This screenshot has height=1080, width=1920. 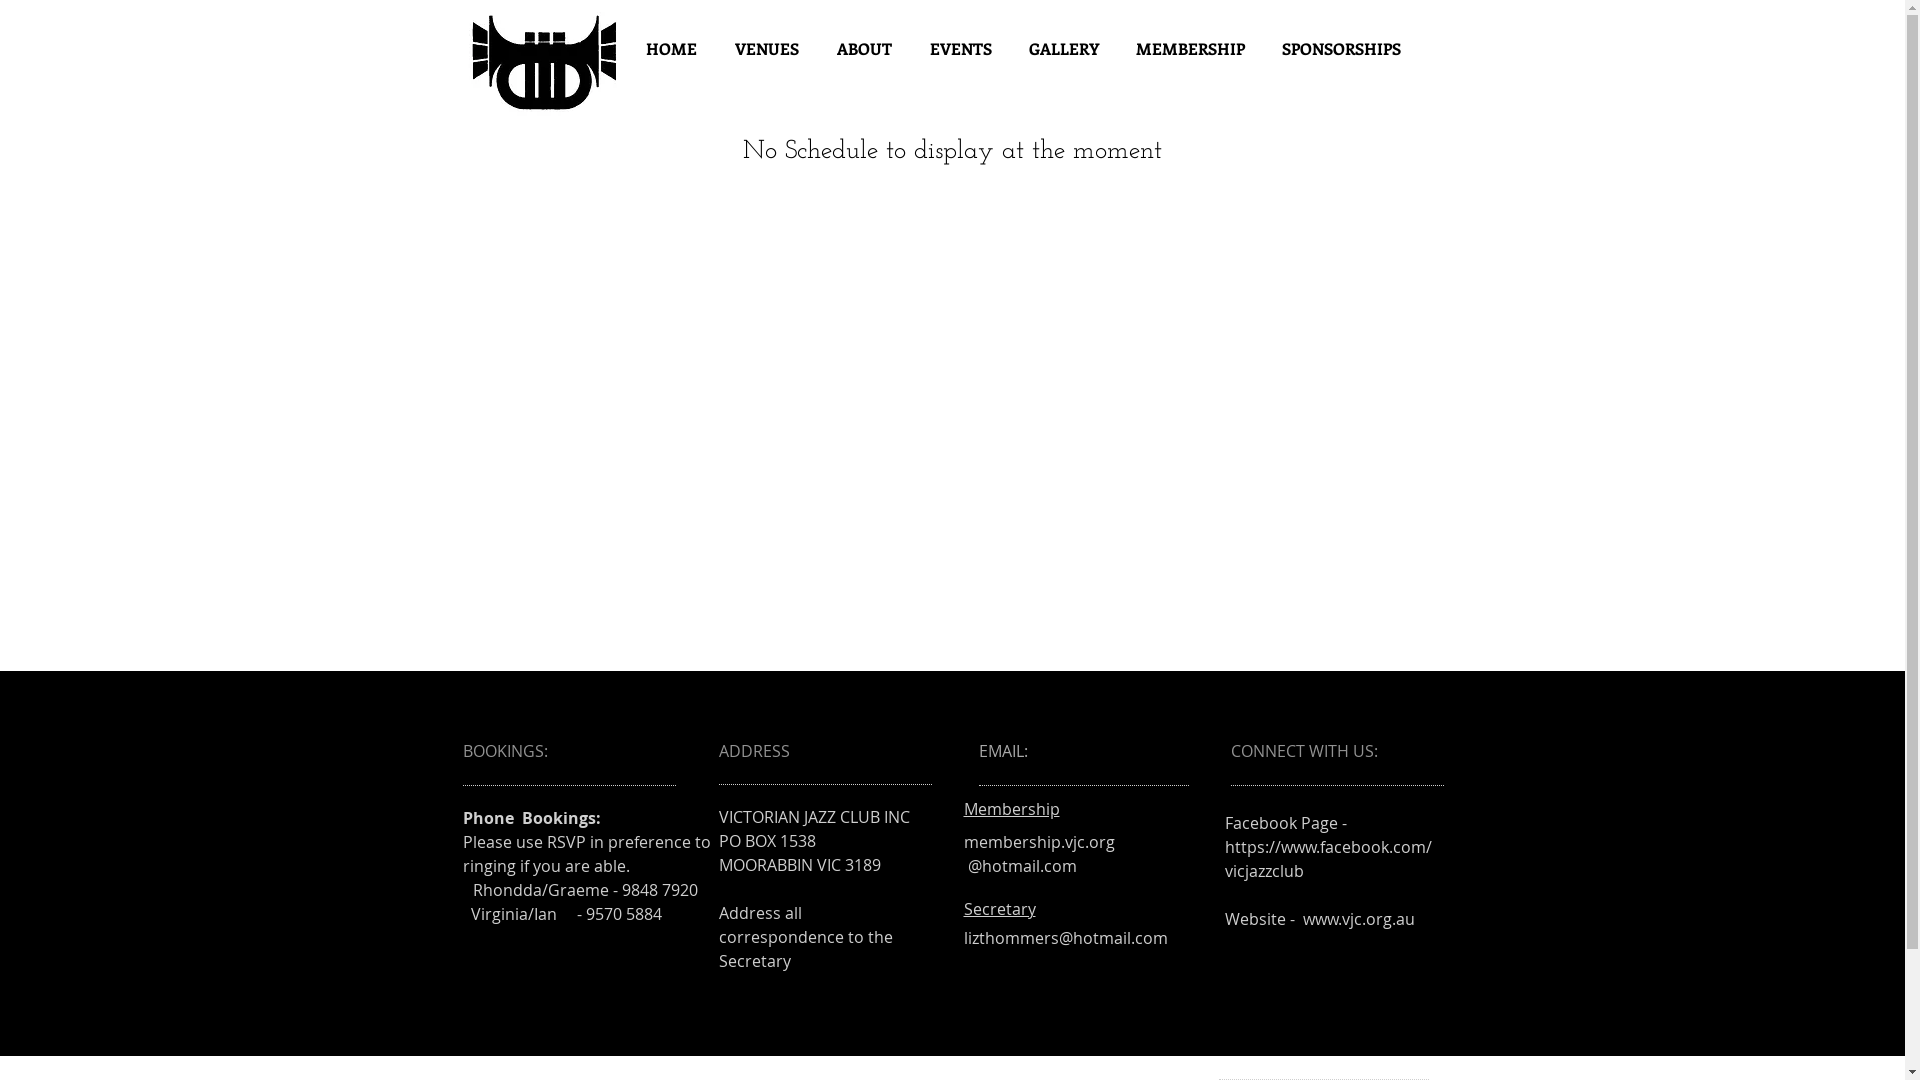 I want to click on www.vjc.org.au, so click(x=1358, y=919).